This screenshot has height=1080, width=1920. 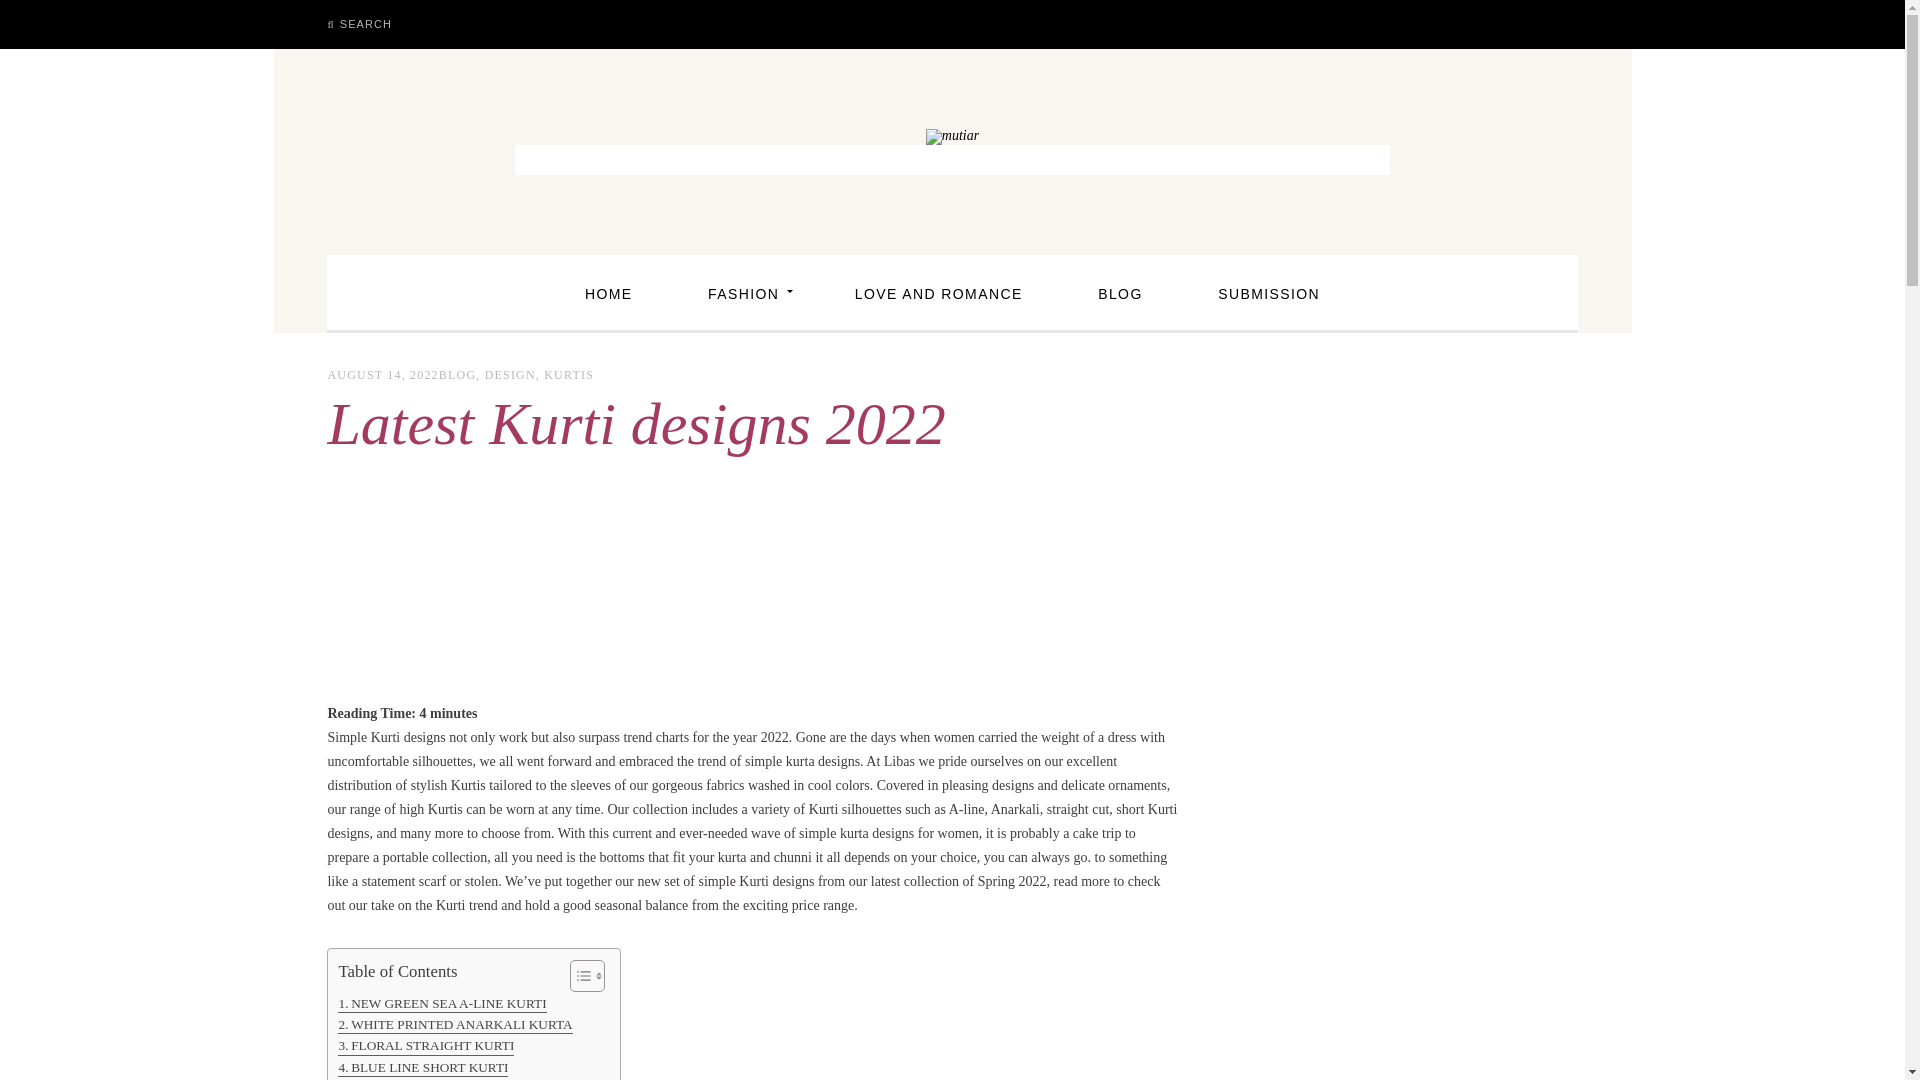 What do you see at coordinates (608, 294) in the screenshot?
I see `HOME` at bounding box center [608, 294].